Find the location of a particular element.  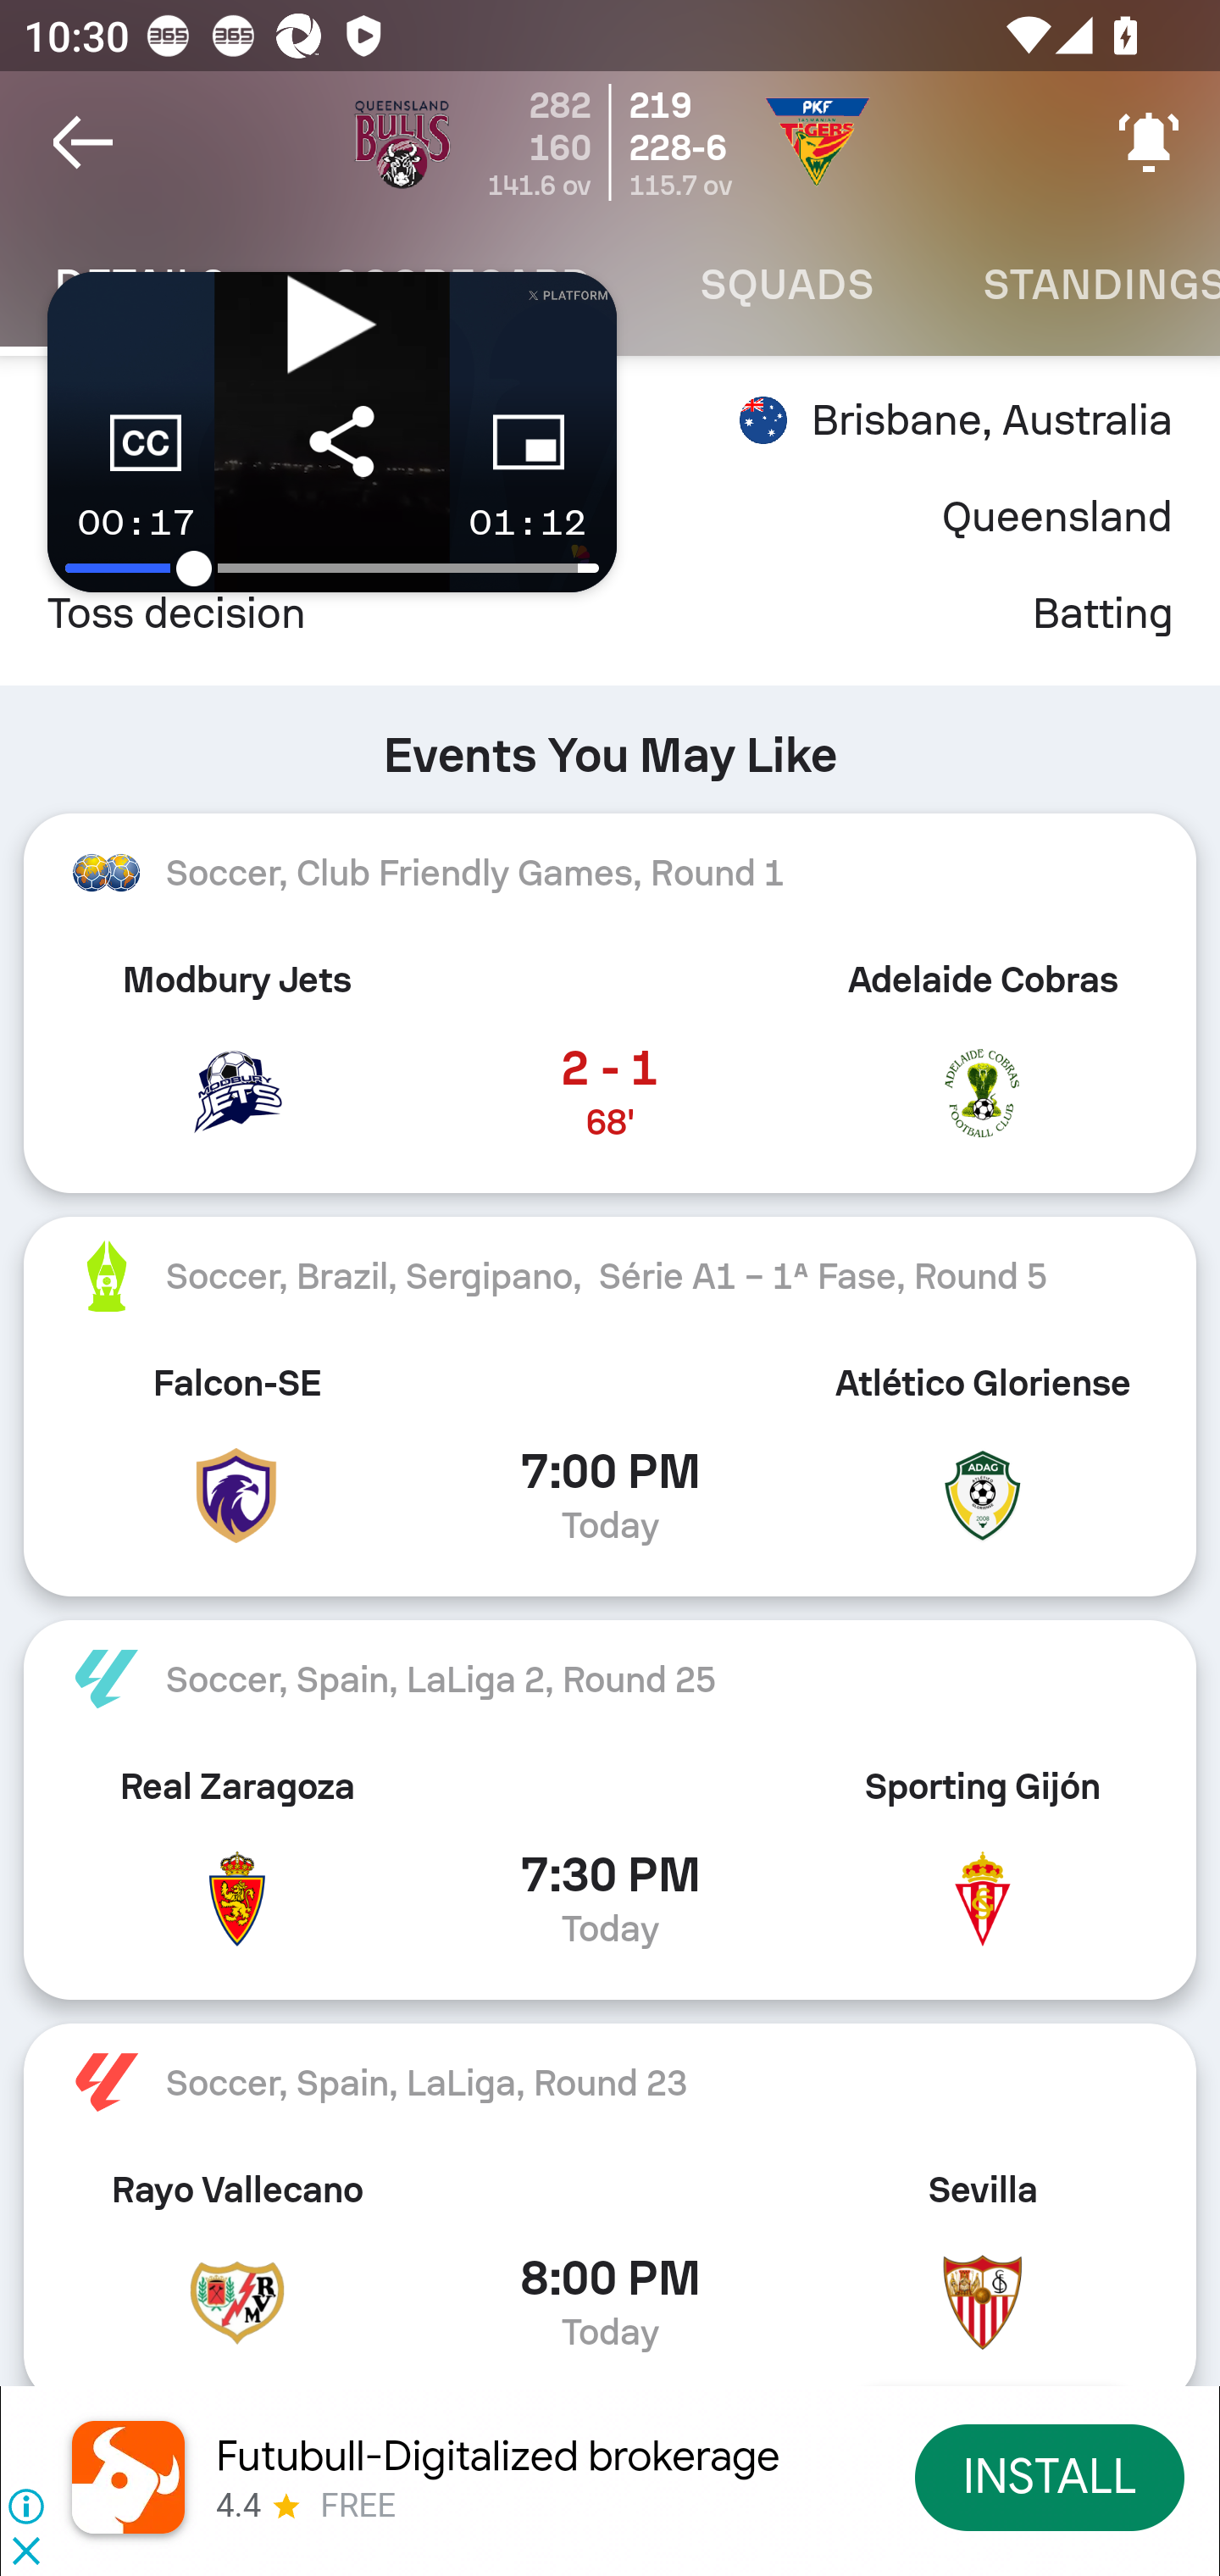

Standings STANDINGS is located at coordinates (1074, 285).